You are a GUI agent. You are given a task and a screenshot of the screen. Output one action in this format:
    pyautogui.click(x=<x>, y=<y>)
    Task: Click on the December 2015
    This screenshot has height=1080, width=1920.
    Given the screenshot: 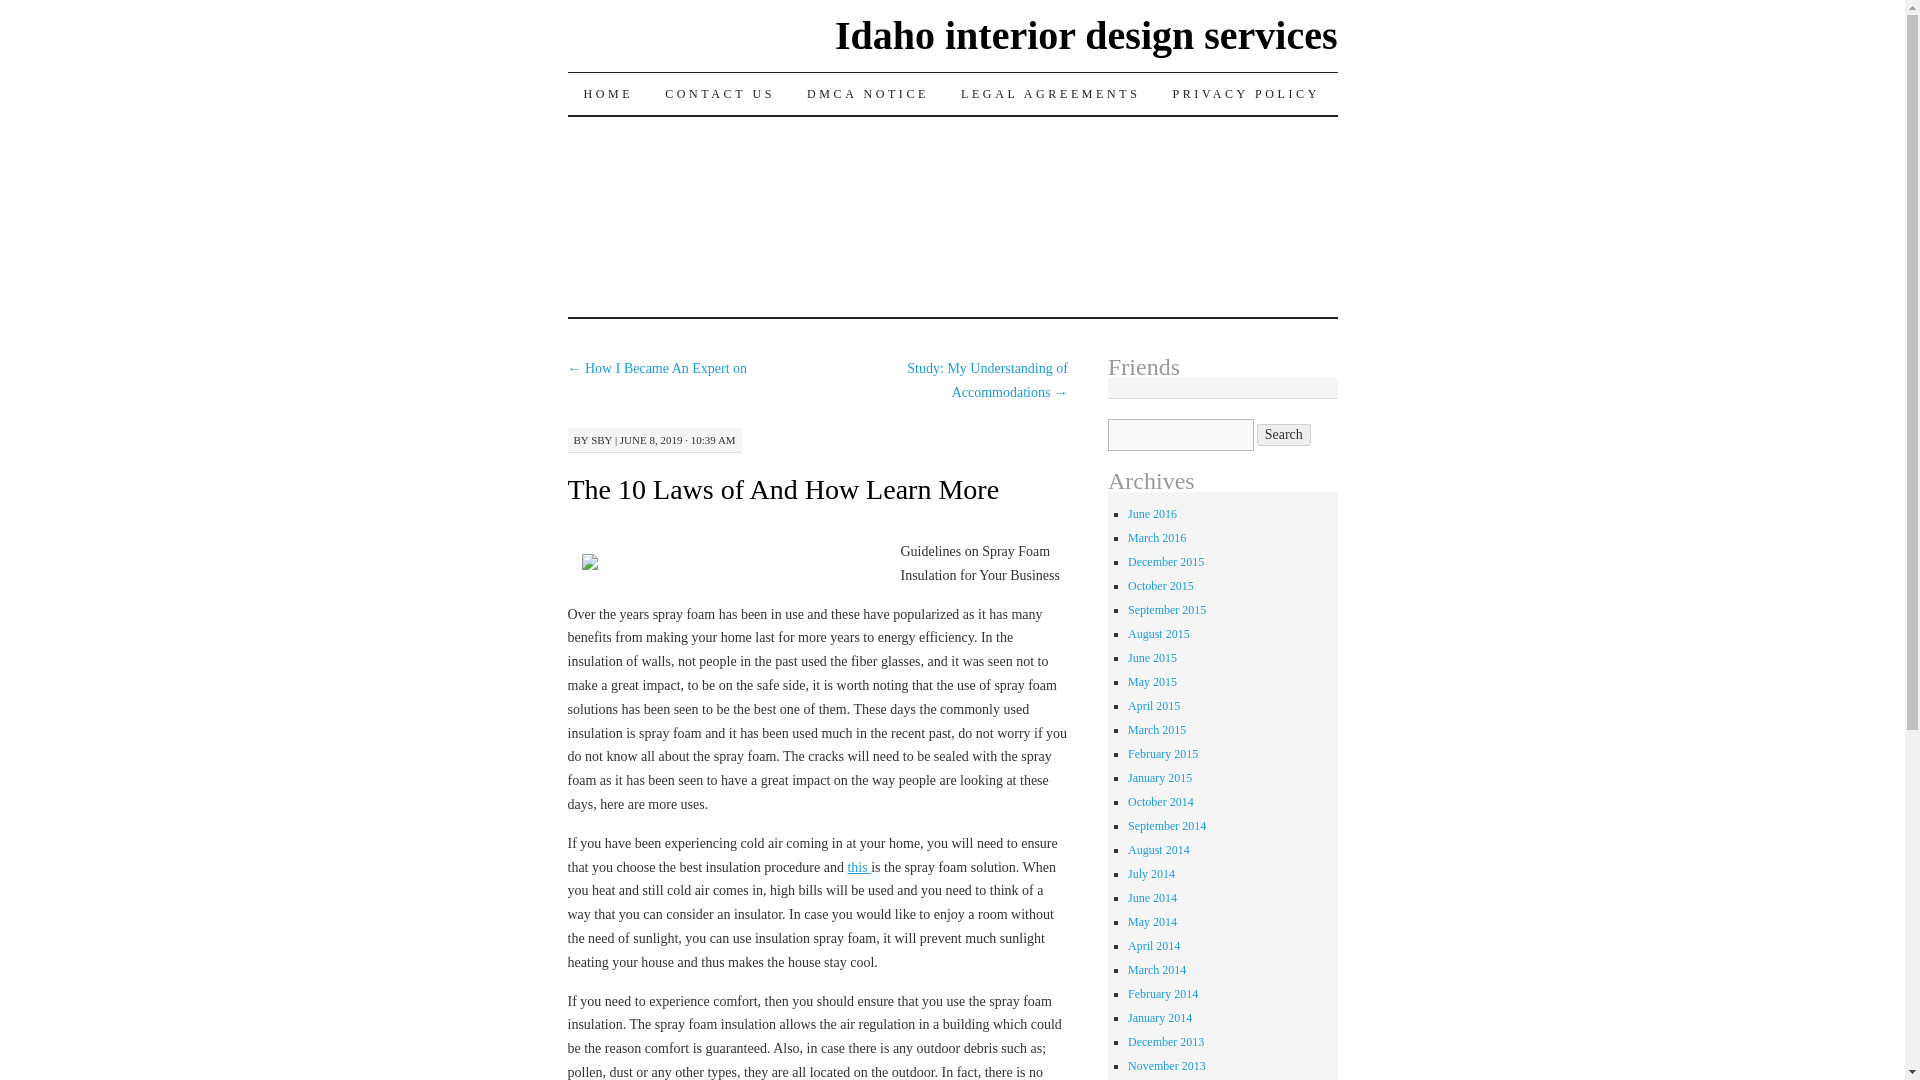 What is the action you would take?
    pyautogui.click(x=1166, y=562)
    